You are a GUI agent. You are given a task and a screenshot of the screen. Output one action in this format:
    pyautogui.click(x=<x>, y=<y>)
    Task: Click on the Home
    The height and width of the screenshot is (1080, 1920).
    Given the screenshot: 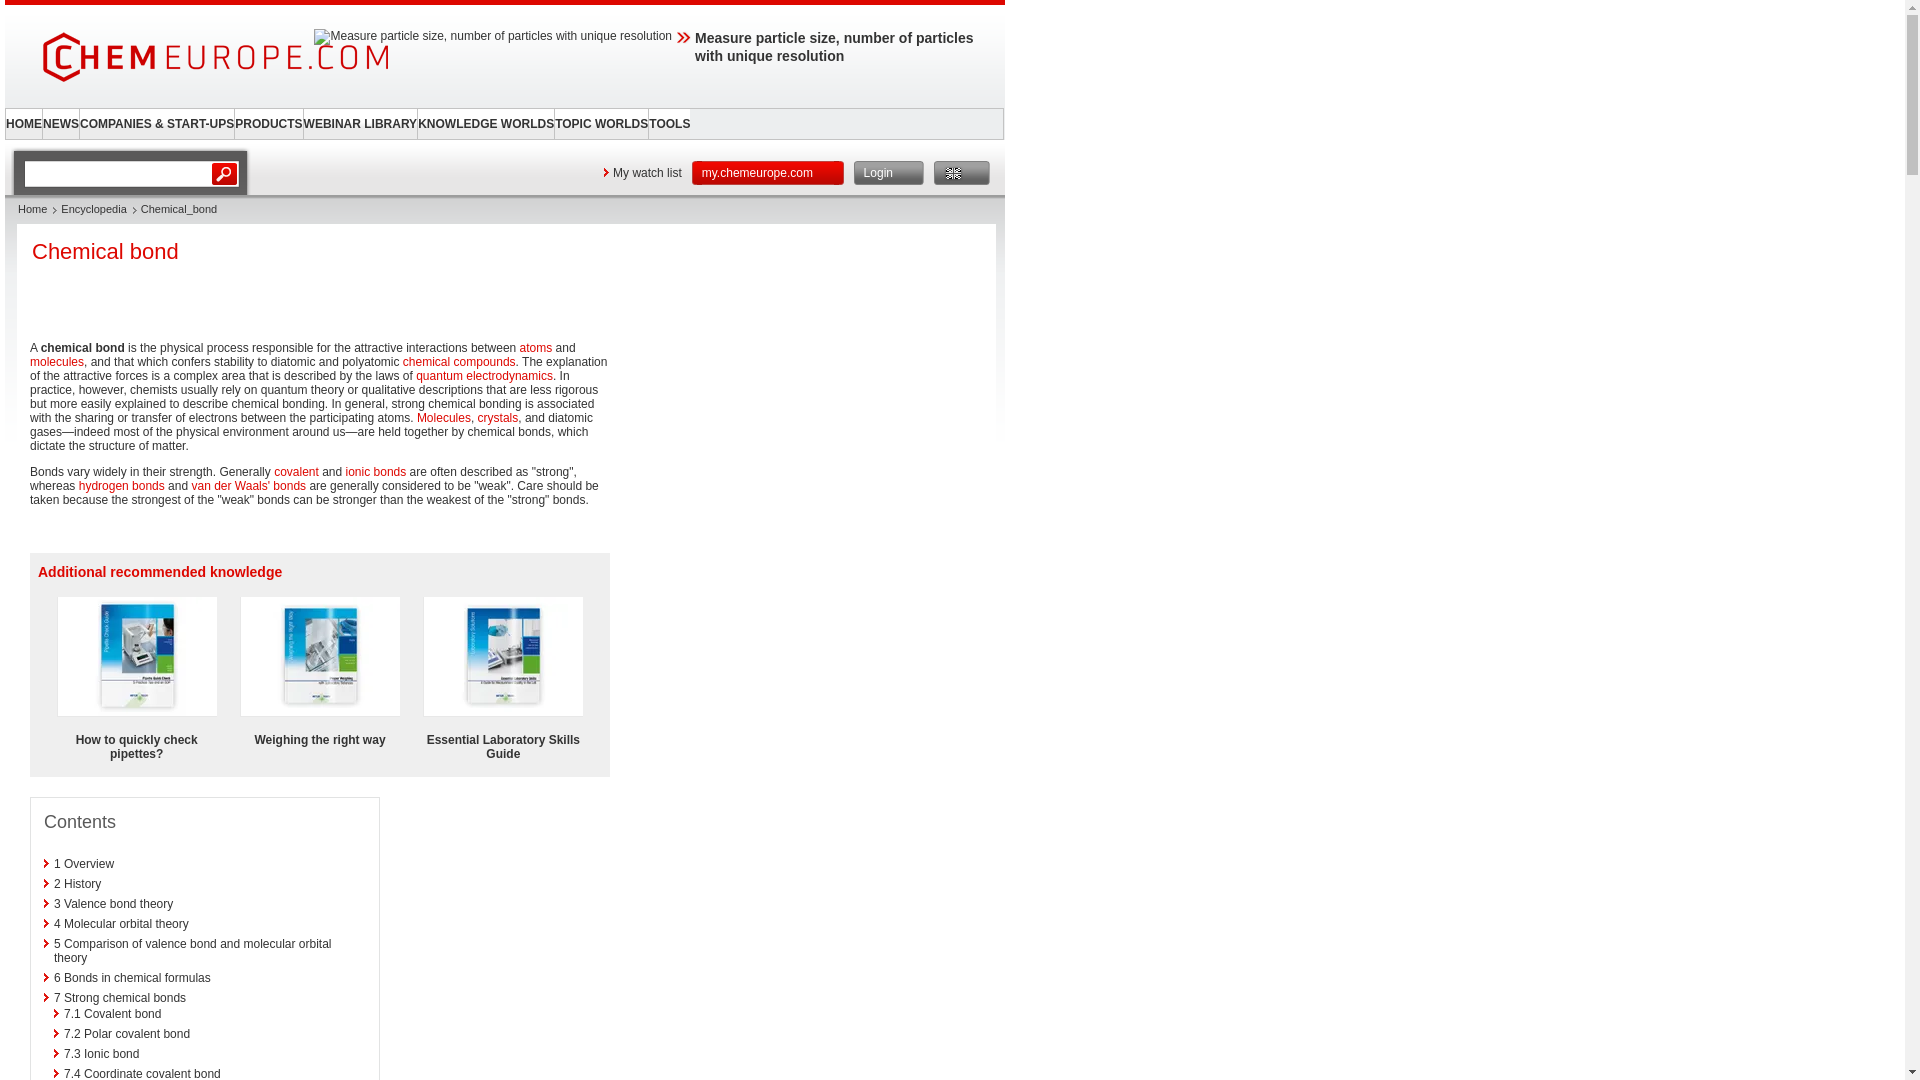 What is the action you would take?
    pyautogui.click(x=32, y=208)
    